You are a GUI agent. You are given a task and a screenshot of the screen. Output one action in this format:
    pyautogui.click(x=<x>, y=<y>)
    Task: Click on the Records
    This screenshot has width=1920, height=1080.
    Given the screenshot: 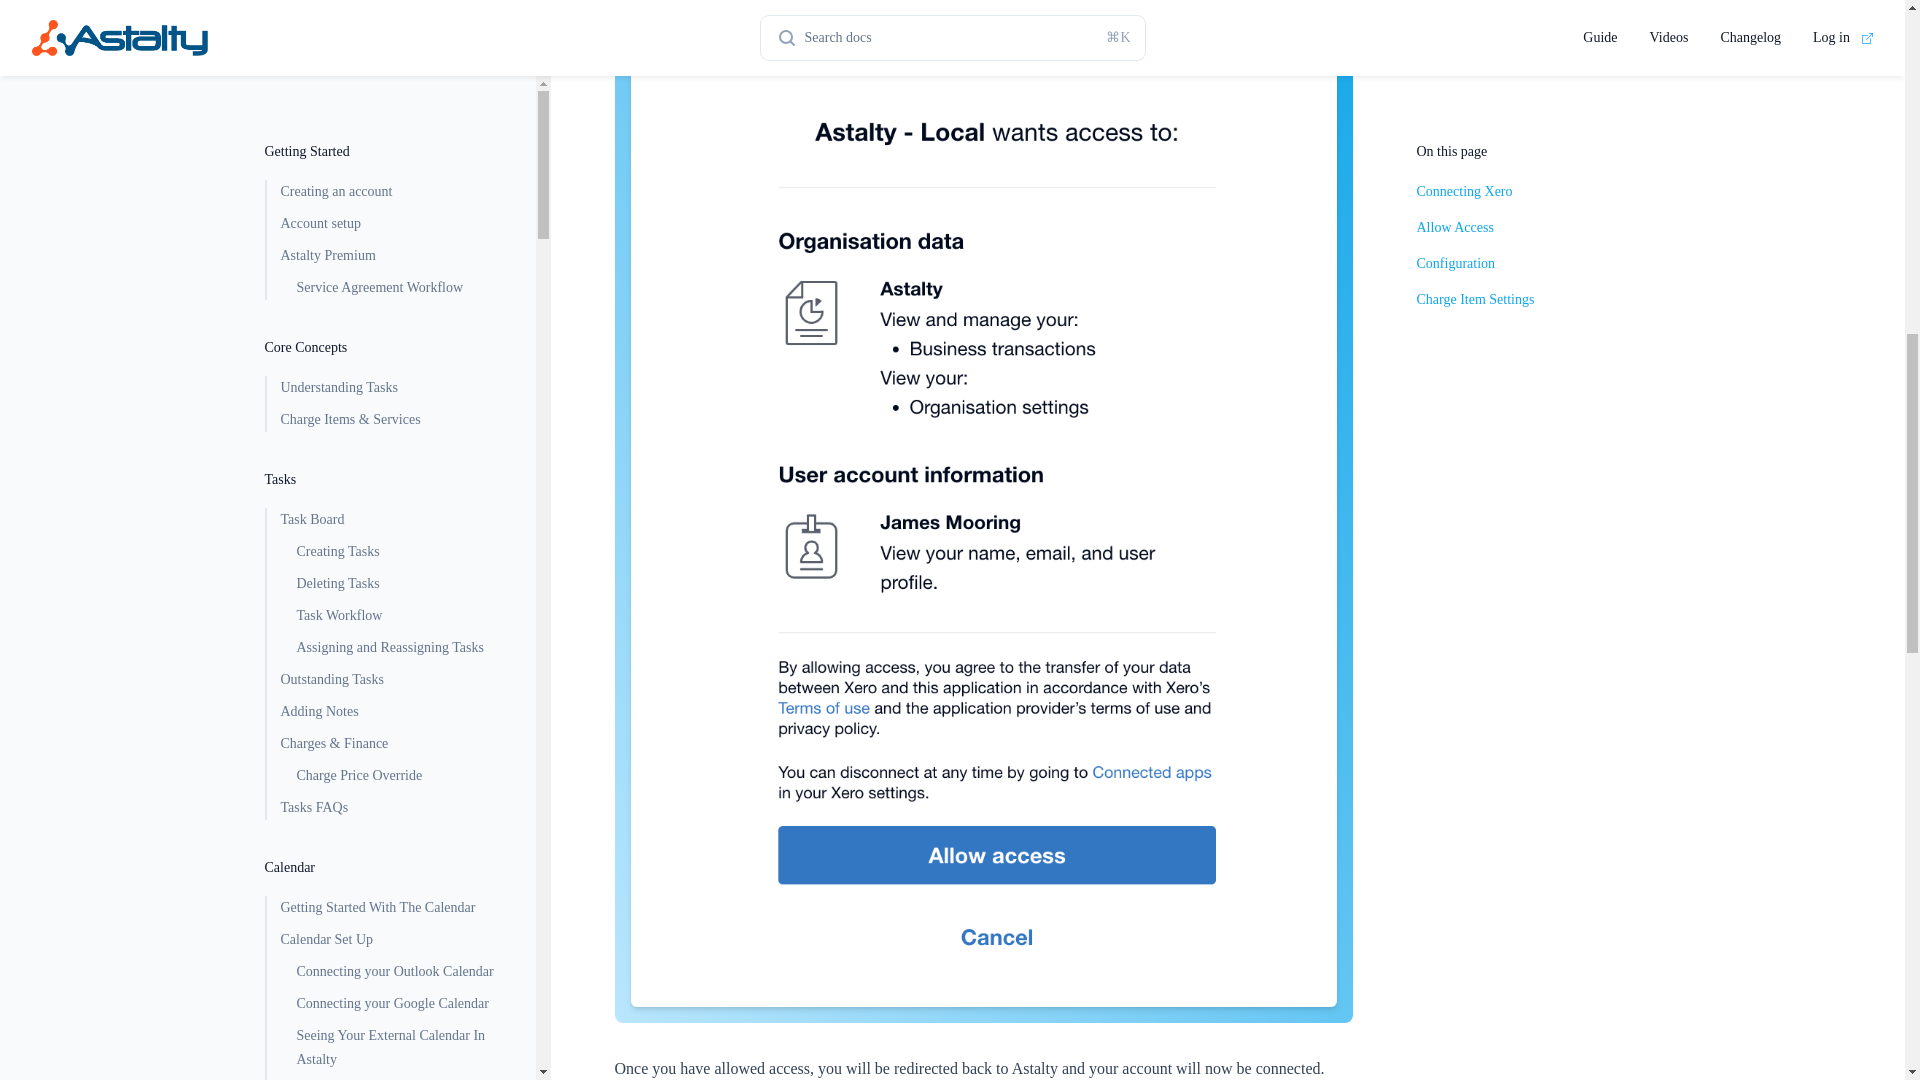 What is the action you would take?
    pyautogui.click(x=392, y=544)
    